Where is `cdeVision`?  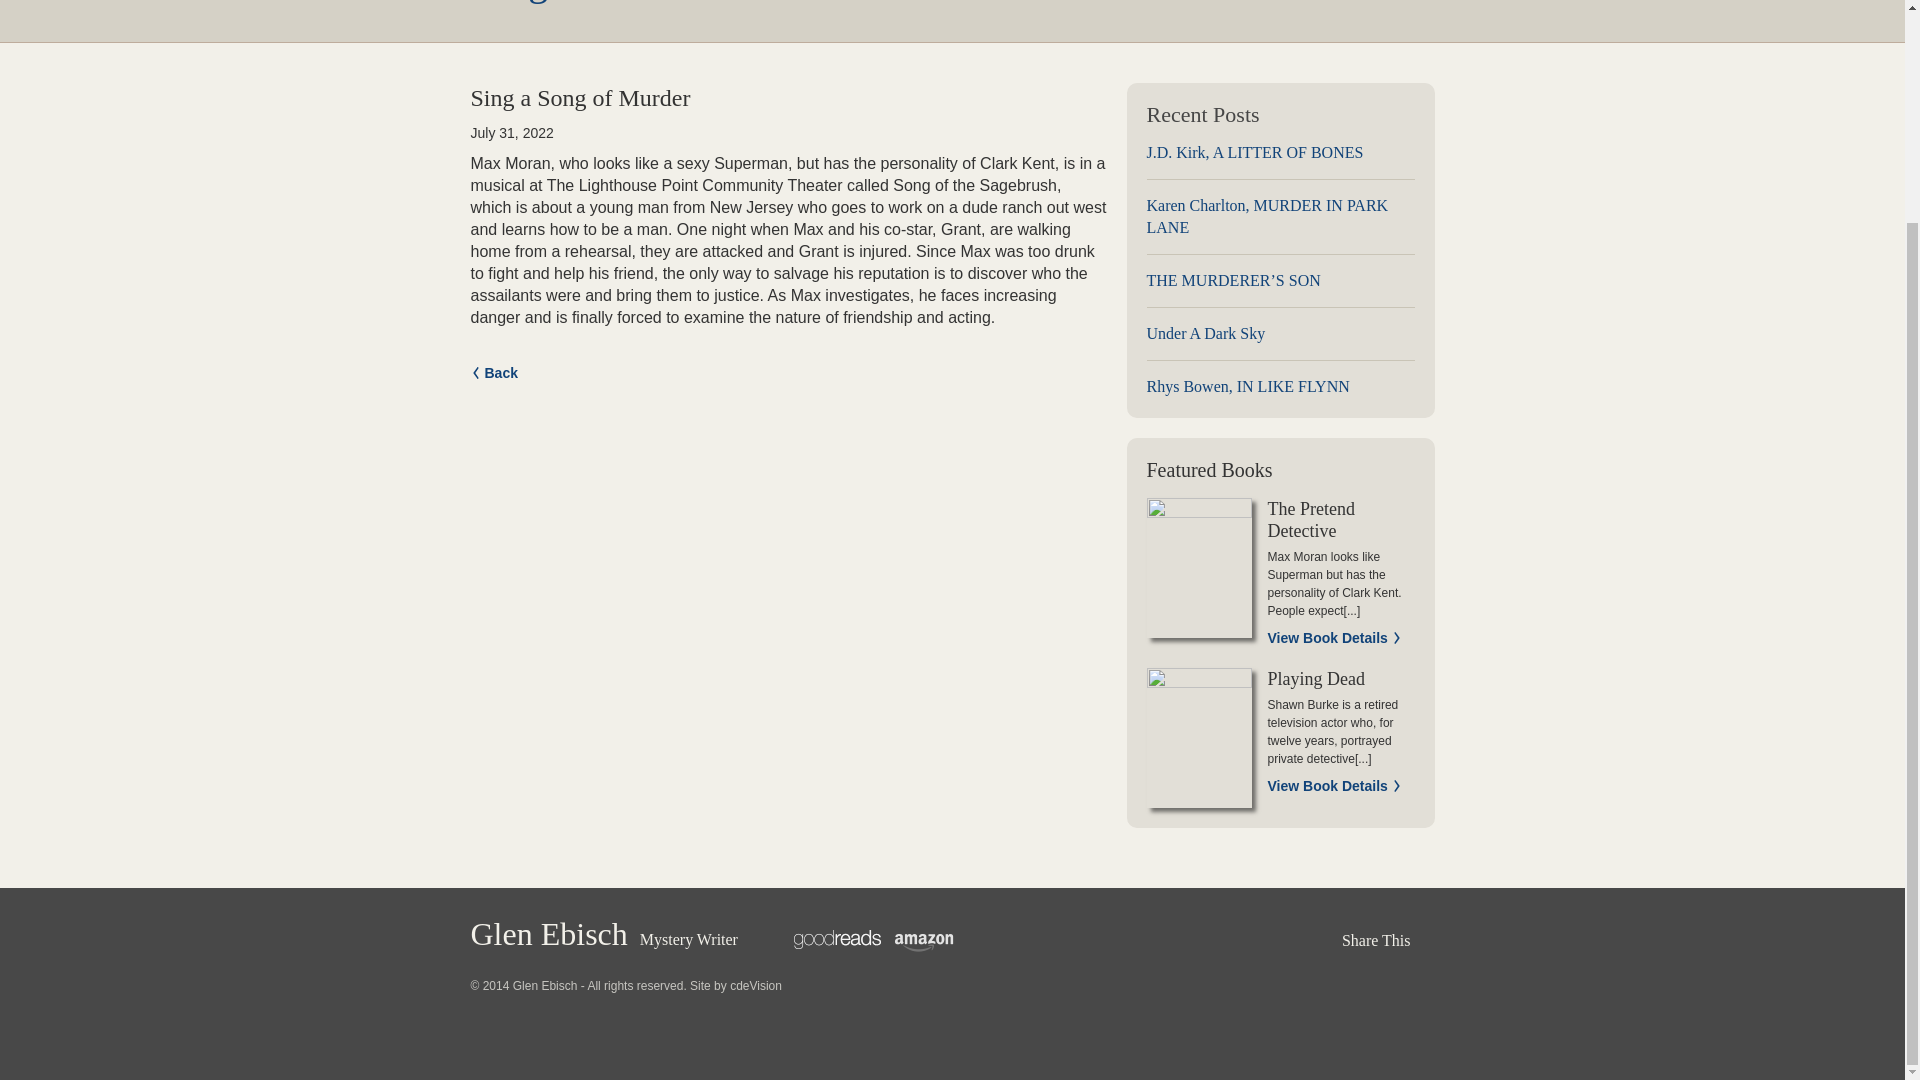
cdeVision is located at coordinates (755, 985).